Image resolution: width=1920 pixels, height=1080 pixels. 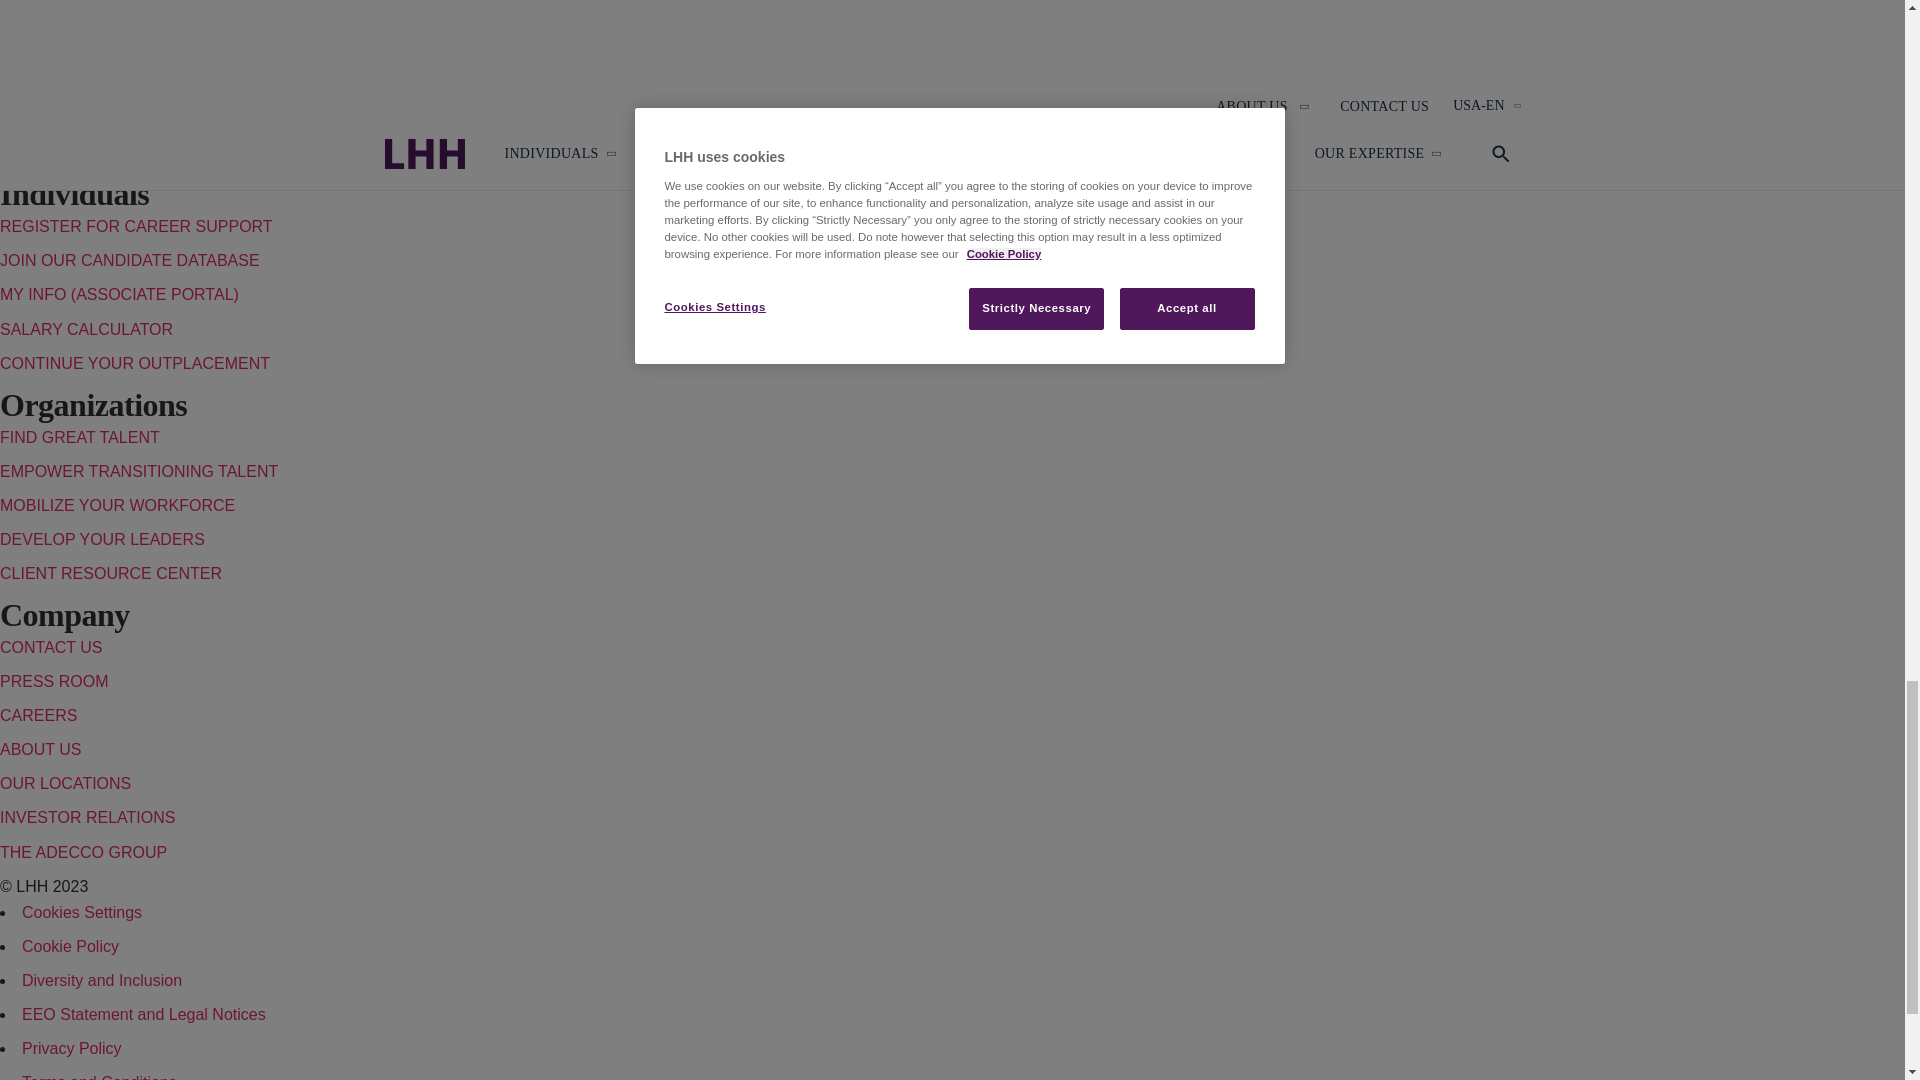 I want to click on REGISTER FOR CAREER SUPPORT, so click(x=136, y=226).